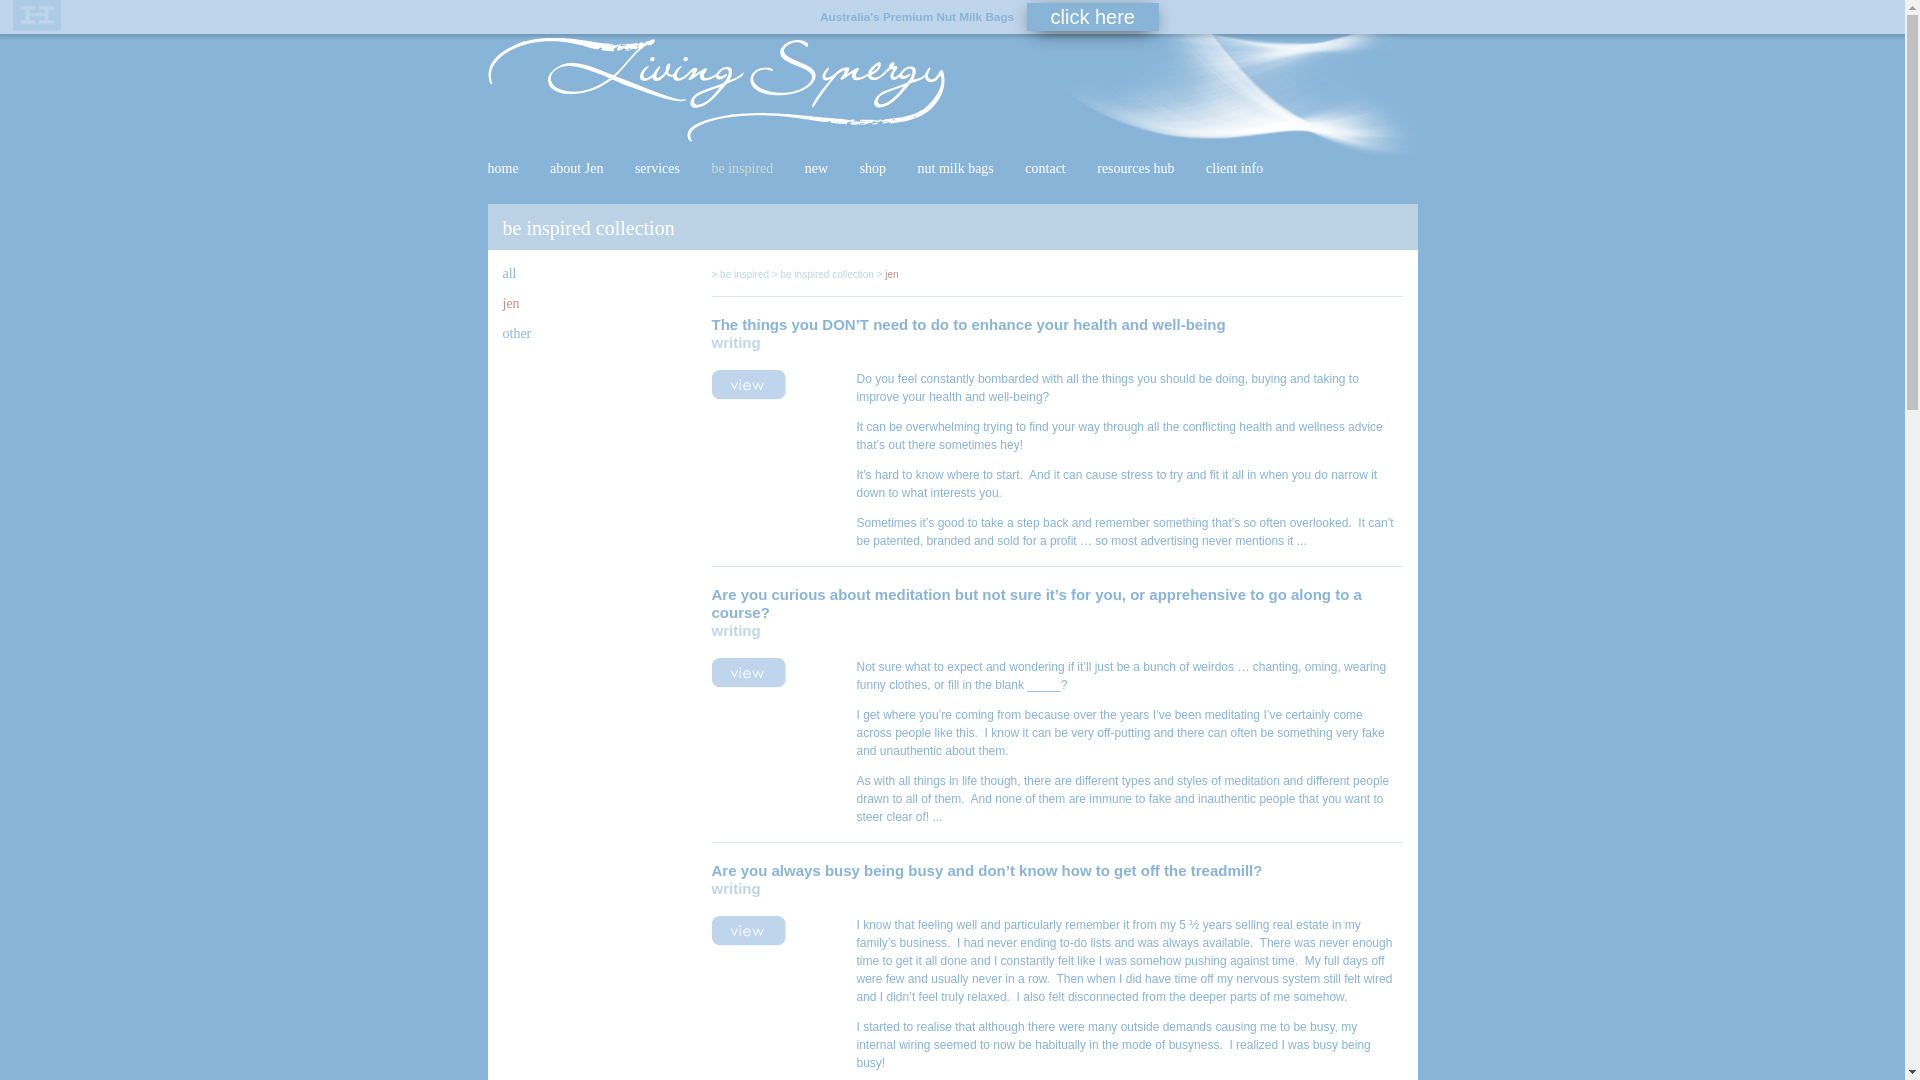  What do you see at coordinates (873, 168) in the screenshot?
I see `shop` at bounding box center [873, 168].